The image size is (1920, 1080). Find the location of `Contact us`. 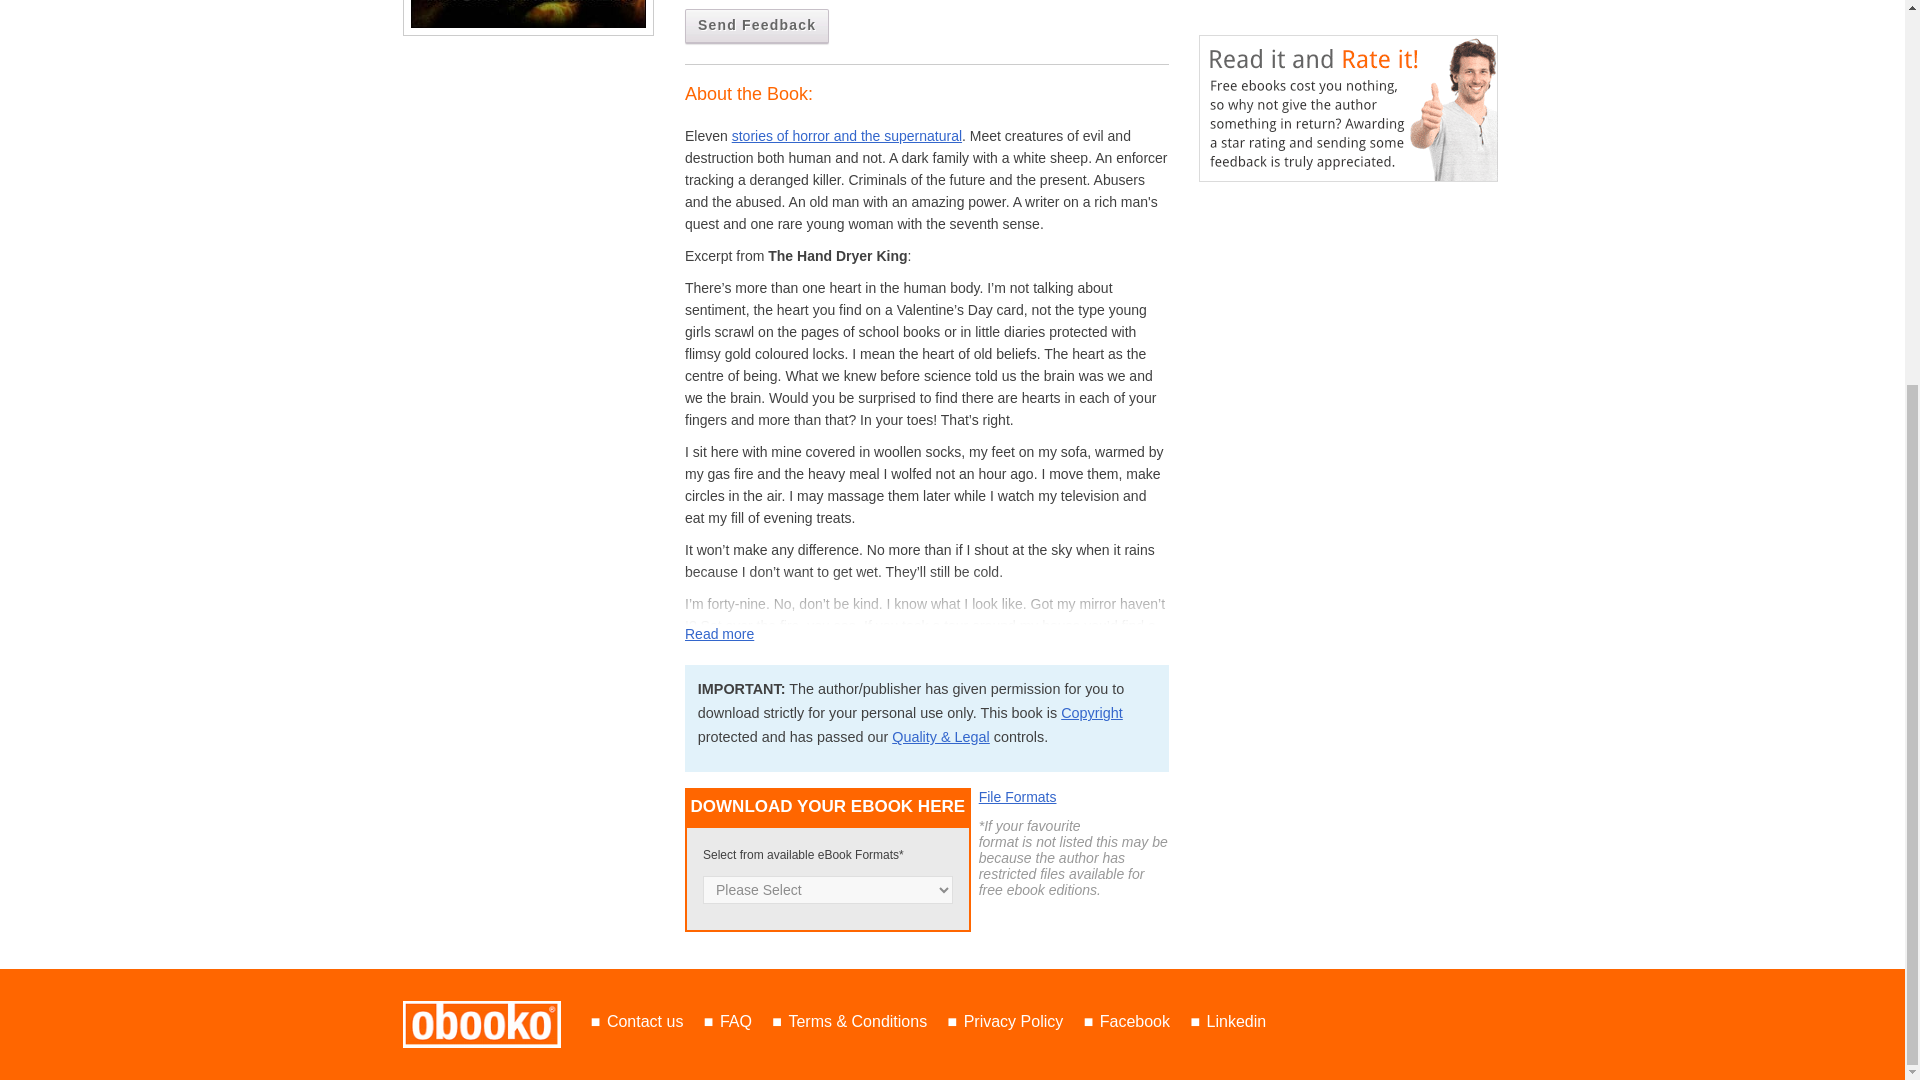

Contact us is located at coordinates (644, 1022).